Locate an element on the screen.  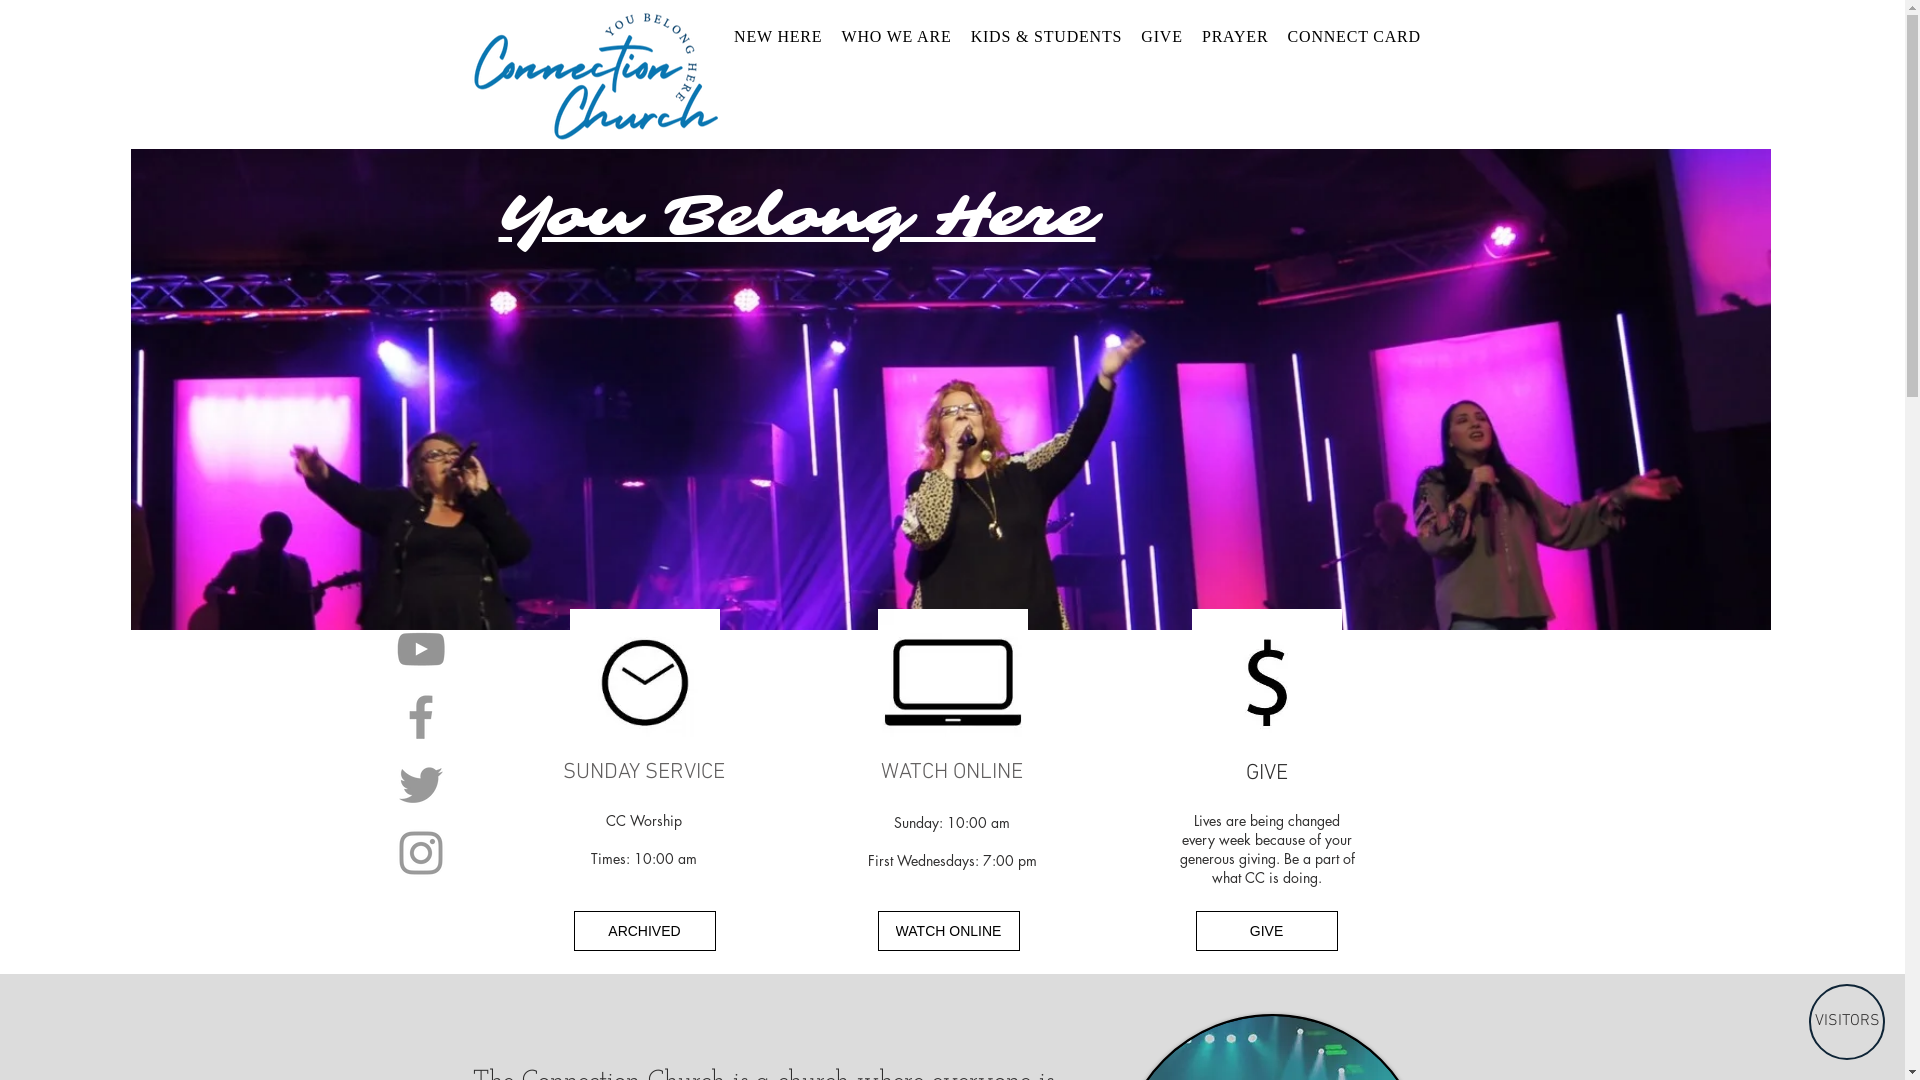
You Belong Here is located at coordinates (796, 216).